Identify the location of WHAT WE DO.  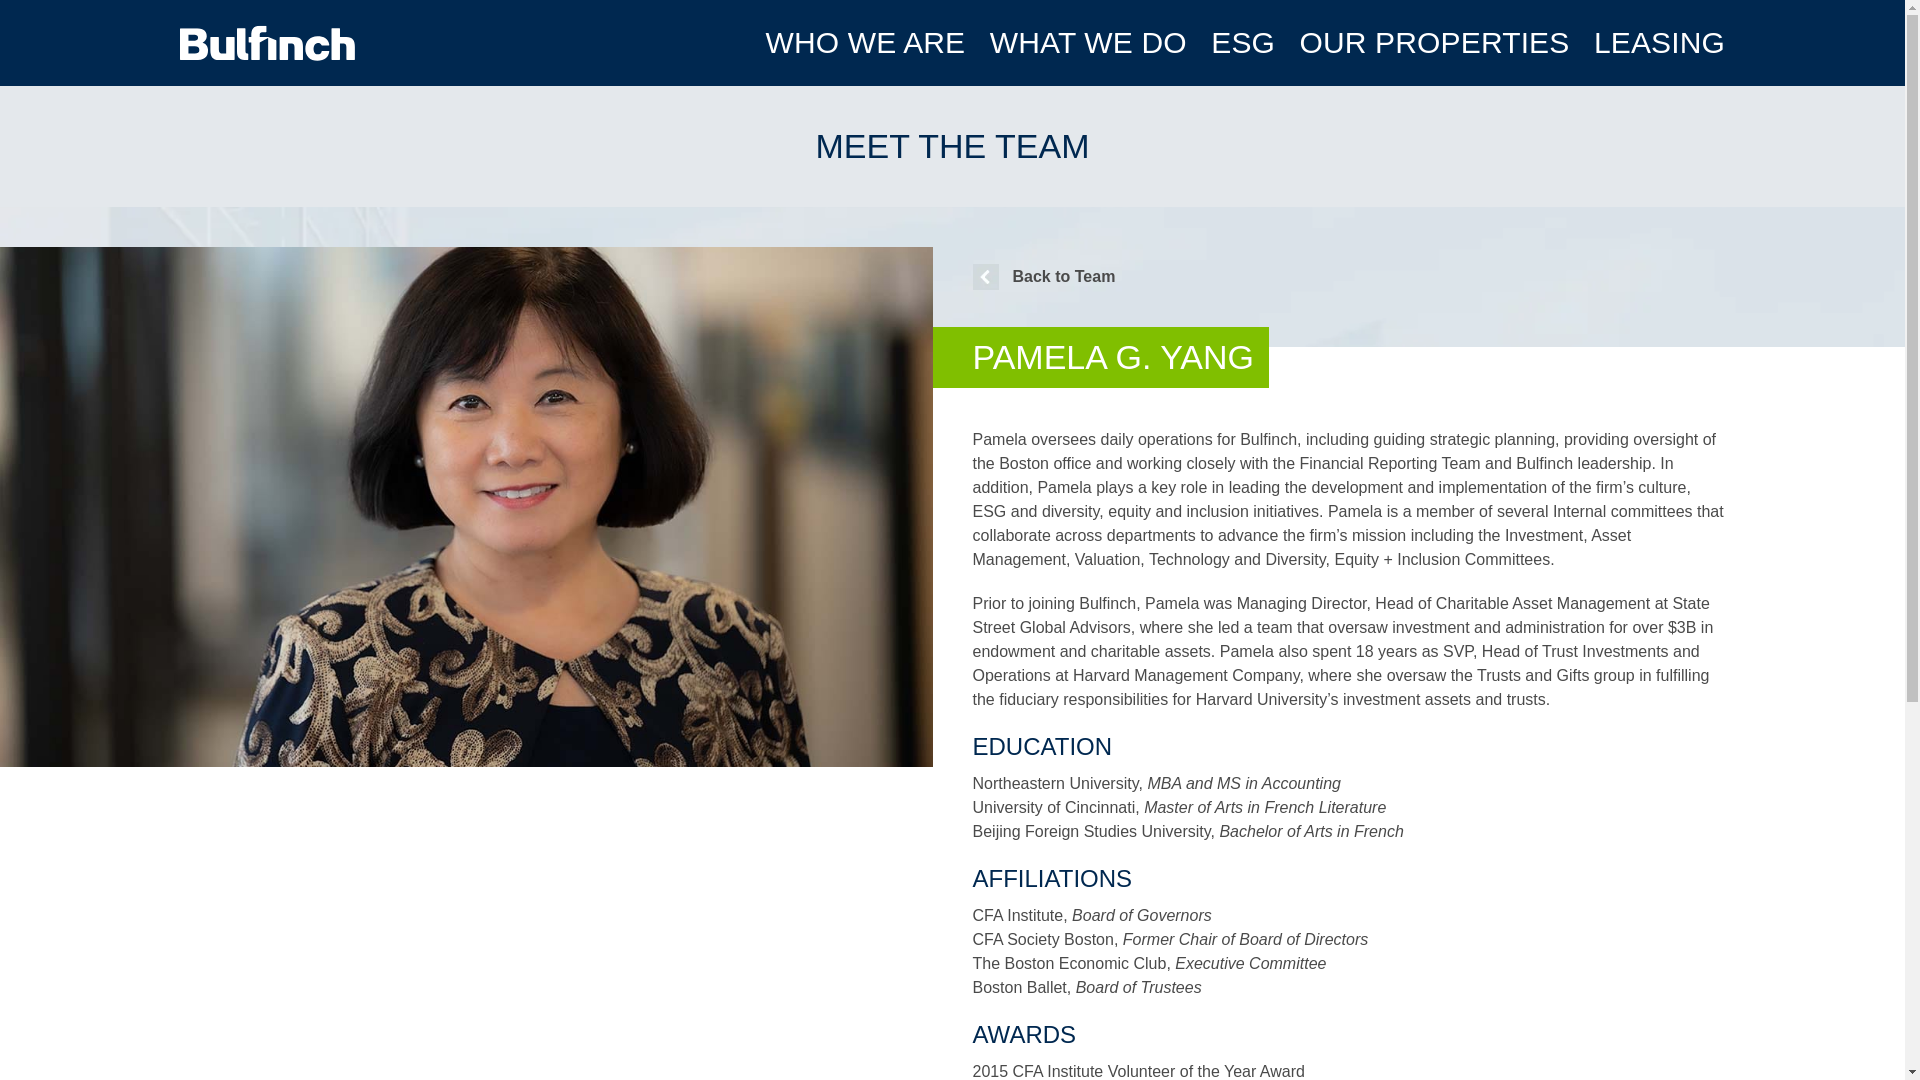
(1088, 42).